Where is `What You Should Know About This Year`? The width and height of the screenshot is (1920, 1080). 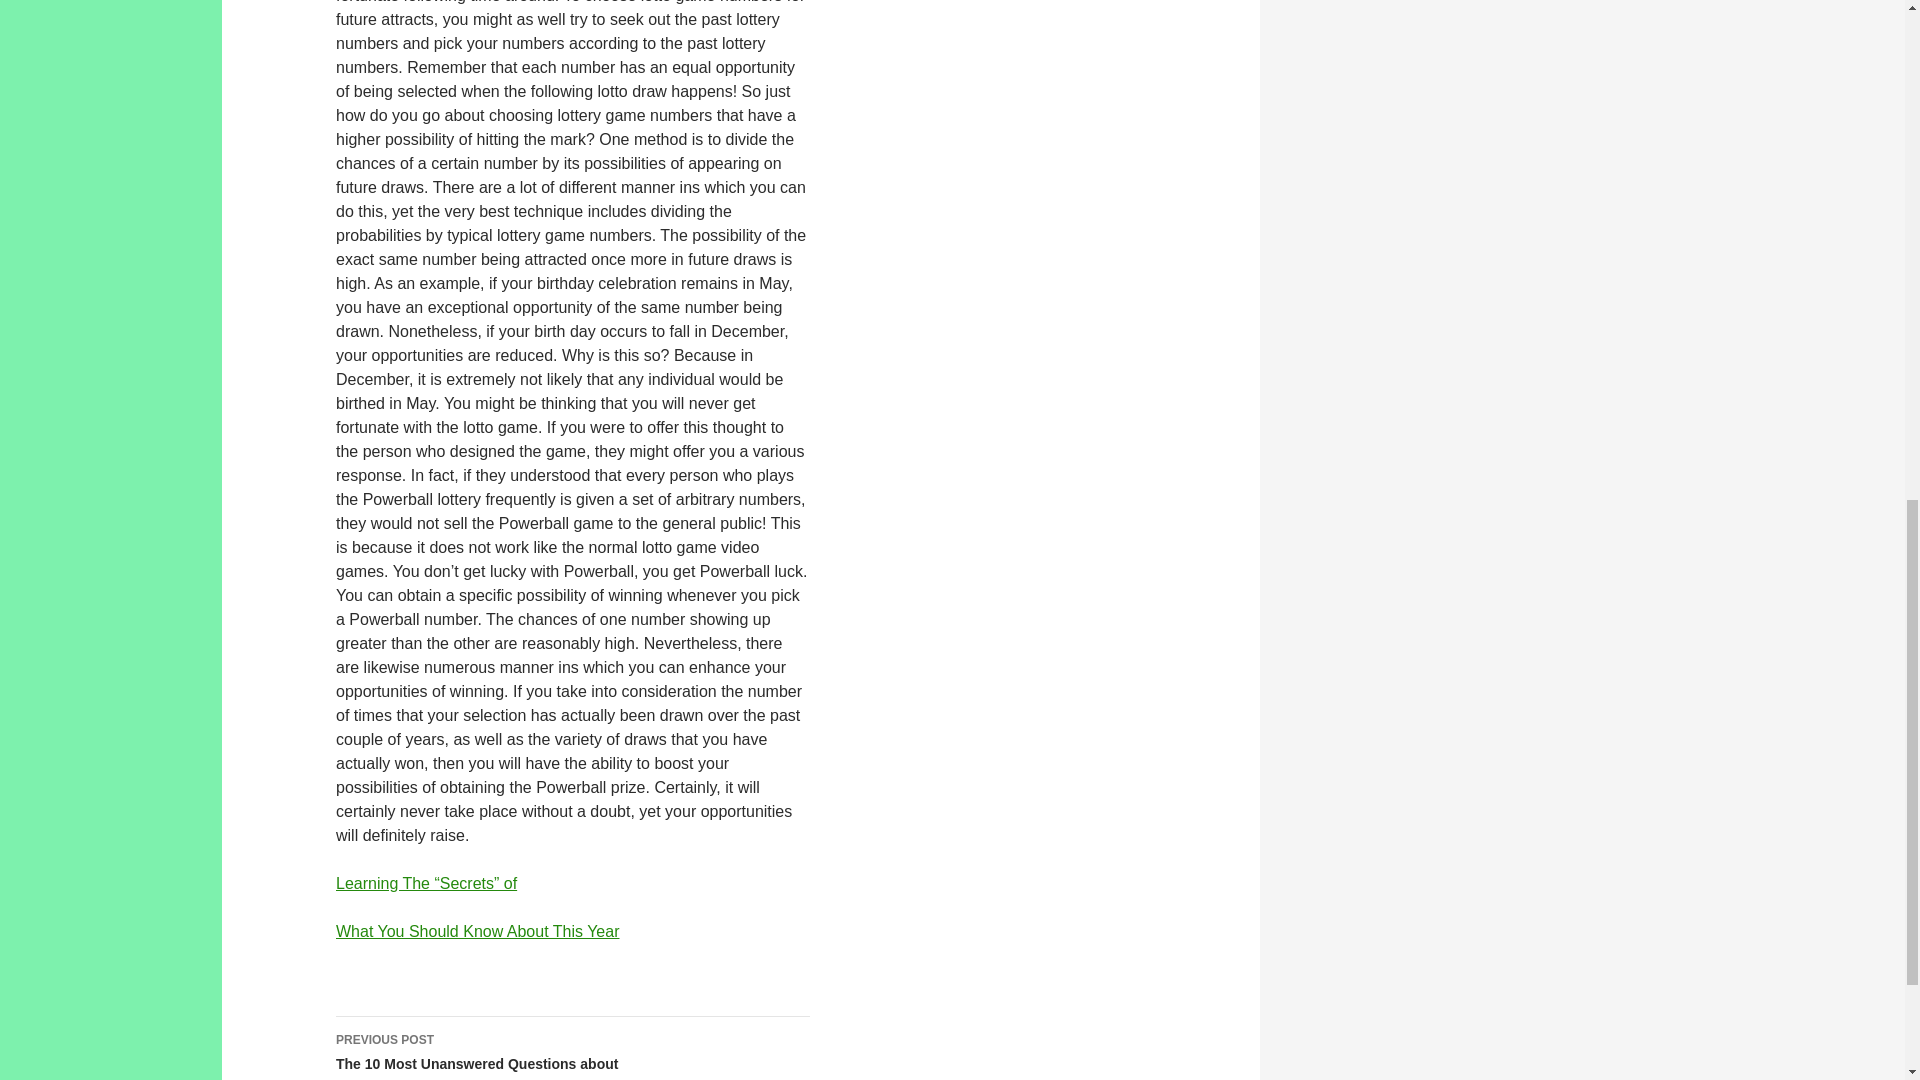
What You Should Know About This Year is located at coordinates (477, 931).